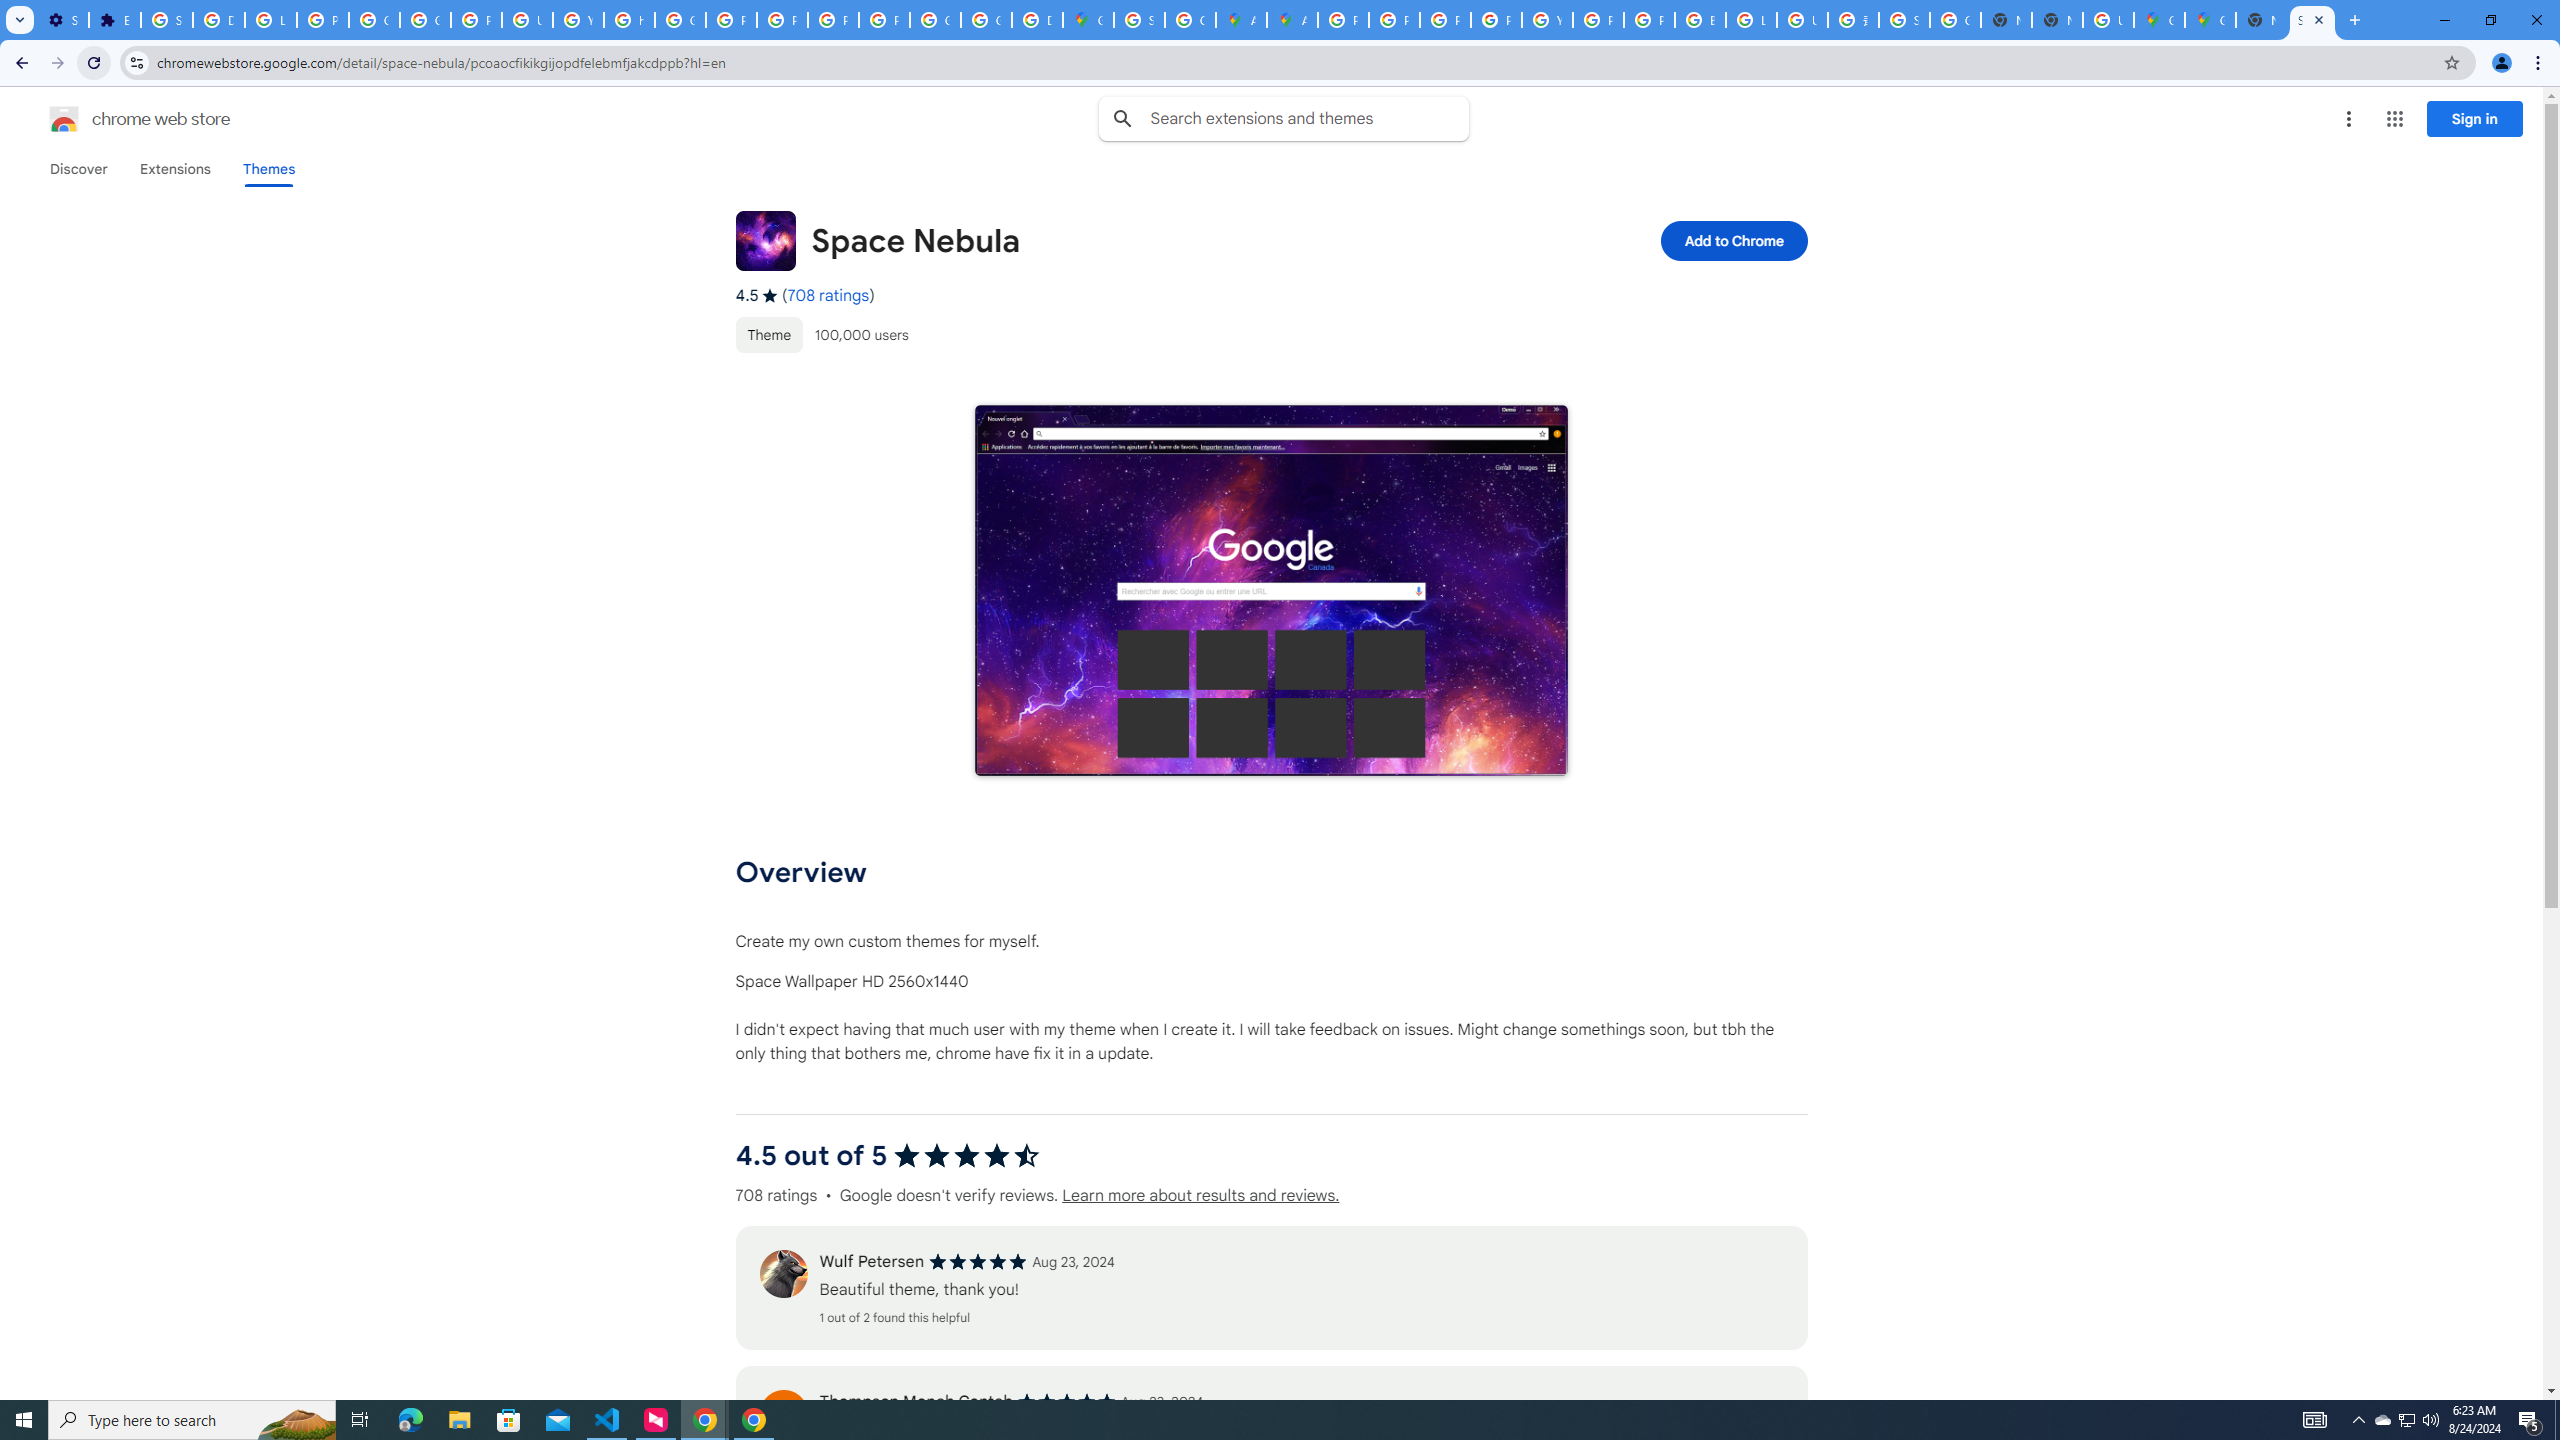  Describe the element at coordinates (268, 169) in the screenshot. I see `Themes` at that location.